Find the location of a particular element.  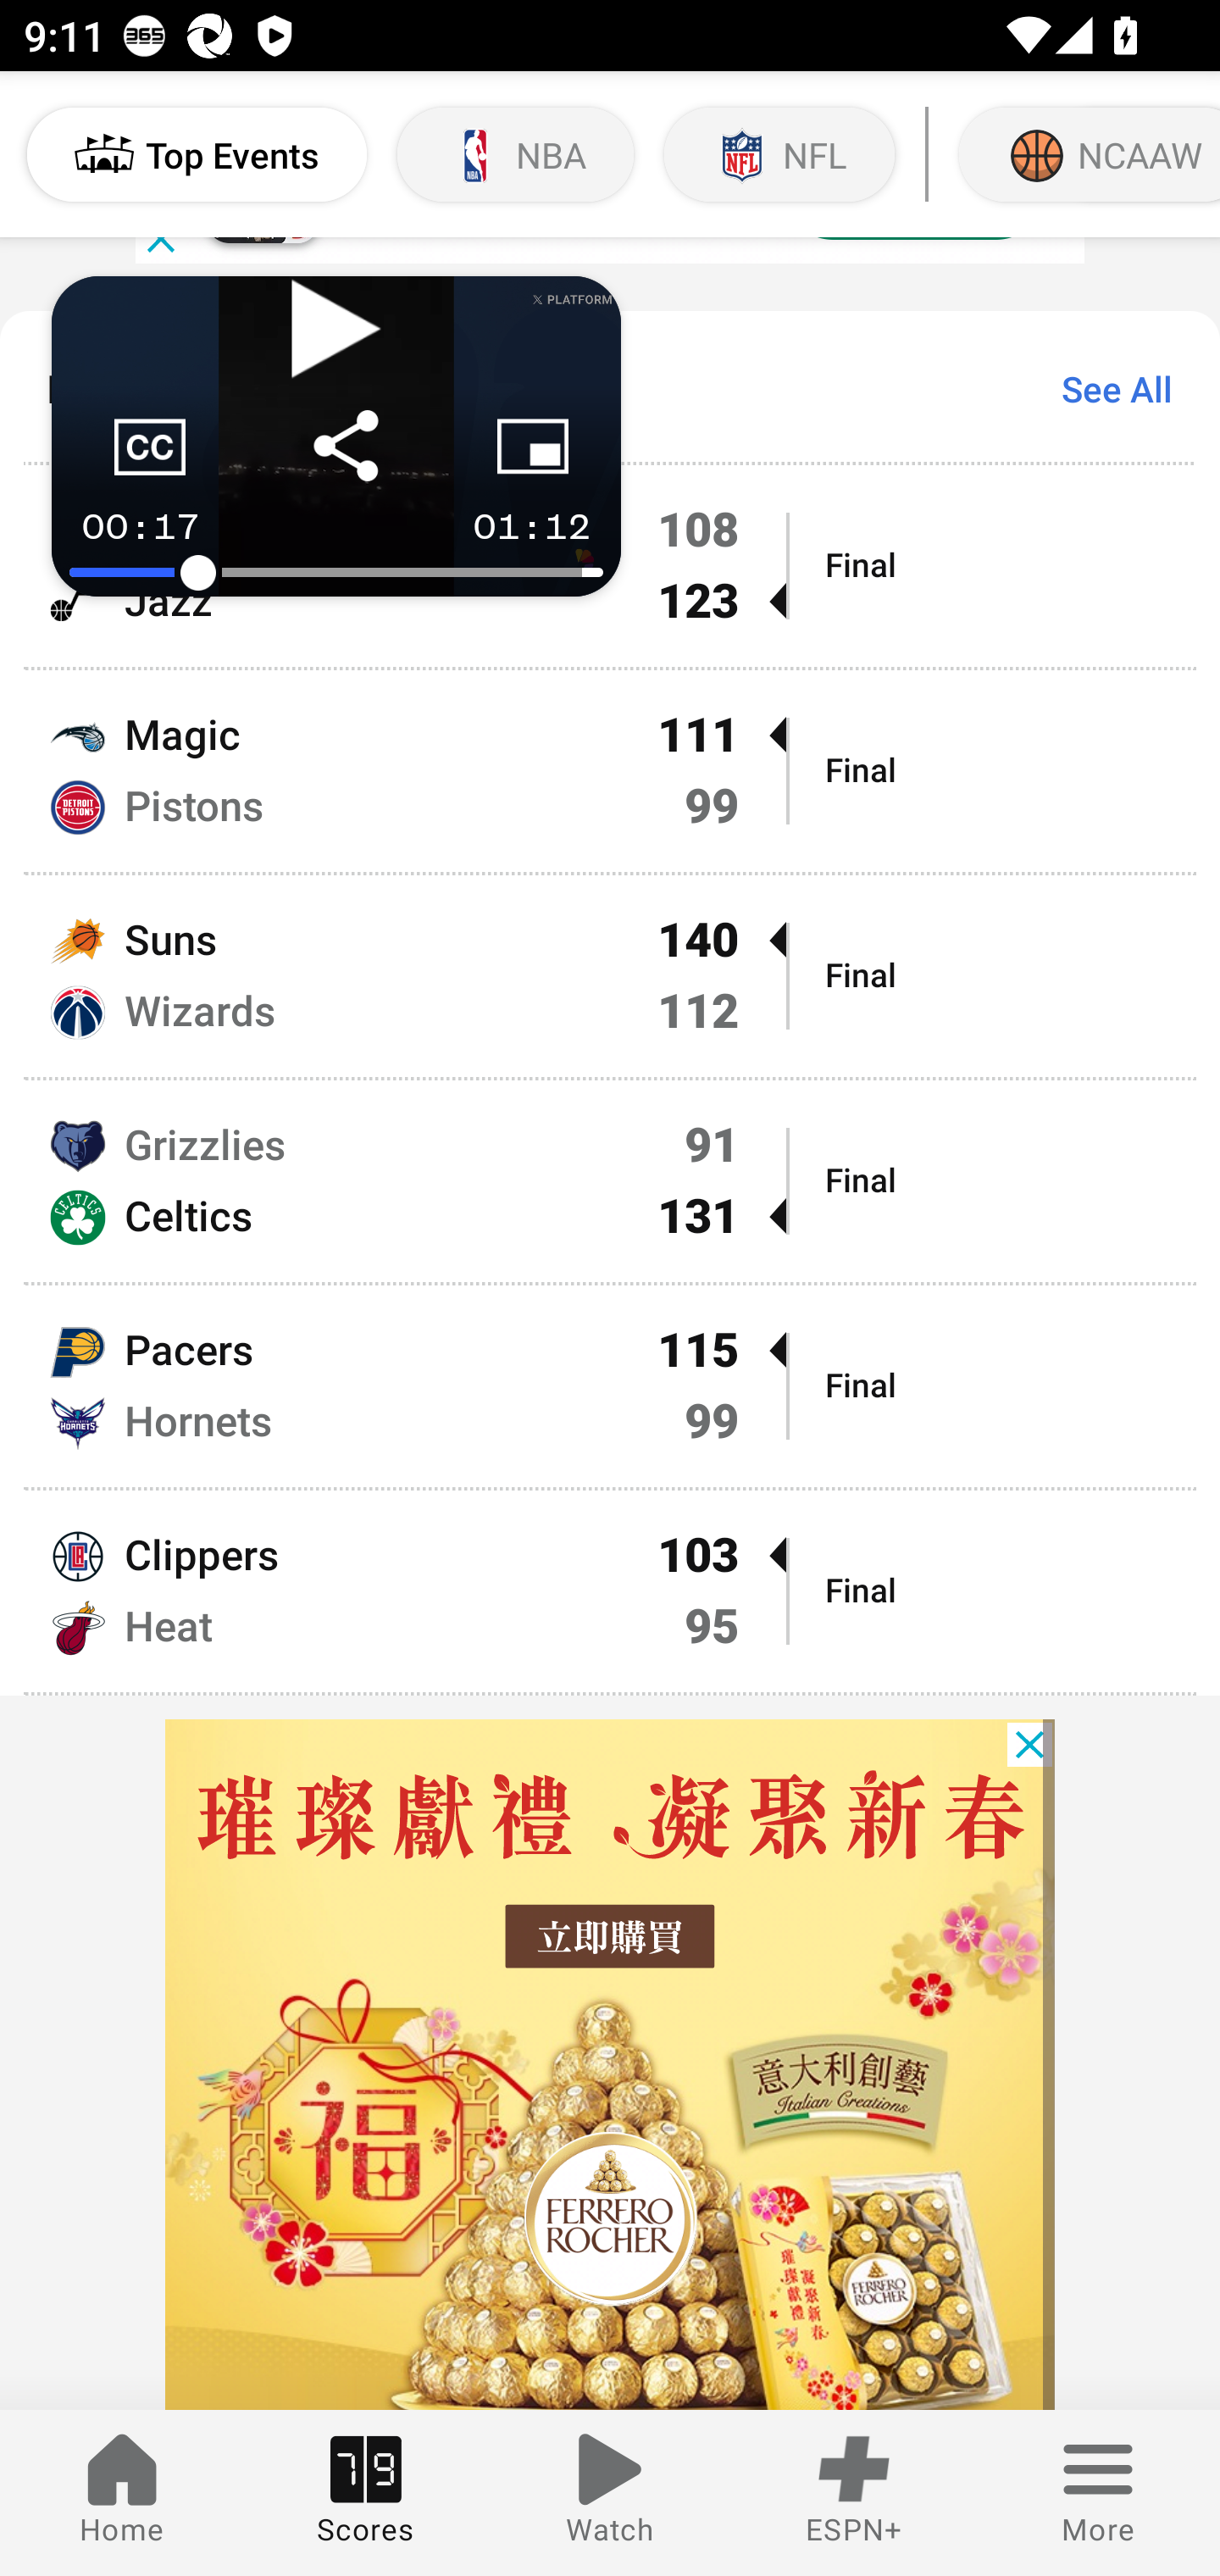

NCAAW is located at coordinates (1086, 154).